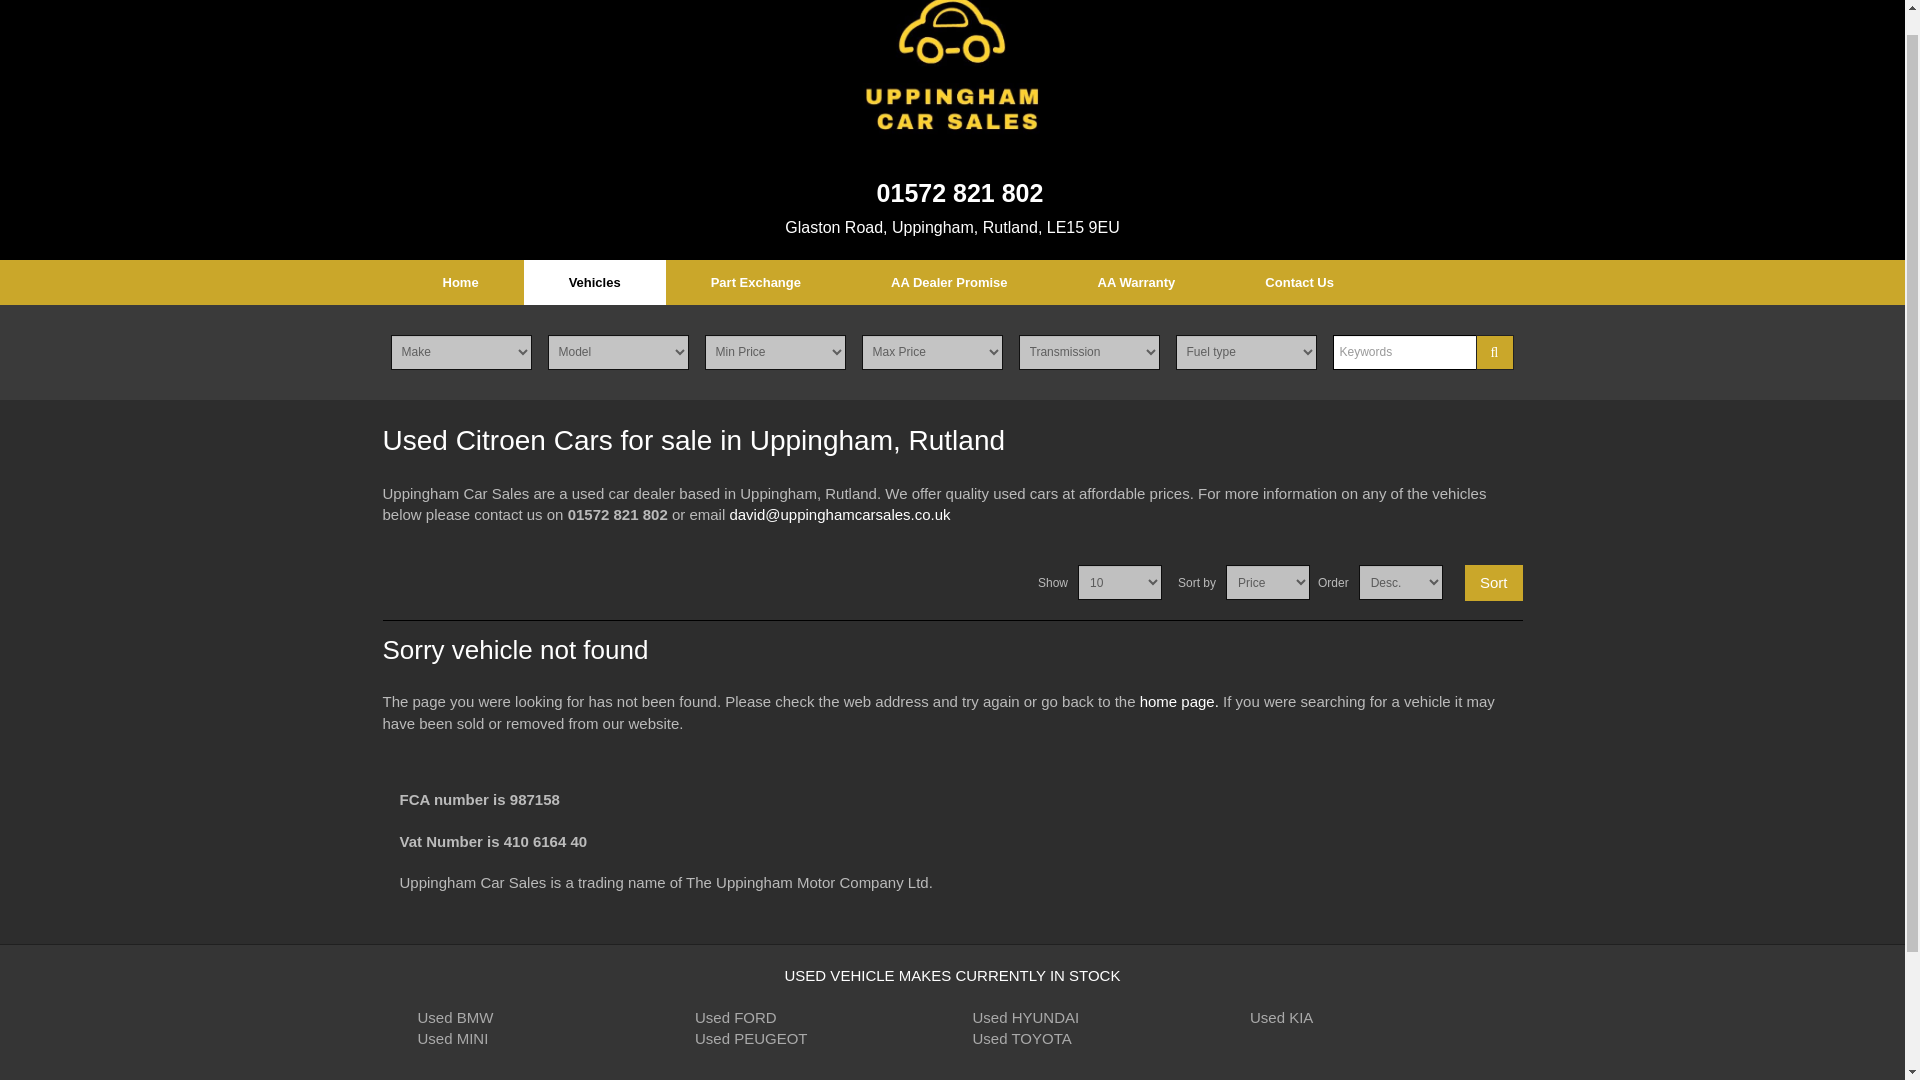 This screenshot has height=1080, width=1920. I want to click on Uppingham Car Sales, so click(952, 70).